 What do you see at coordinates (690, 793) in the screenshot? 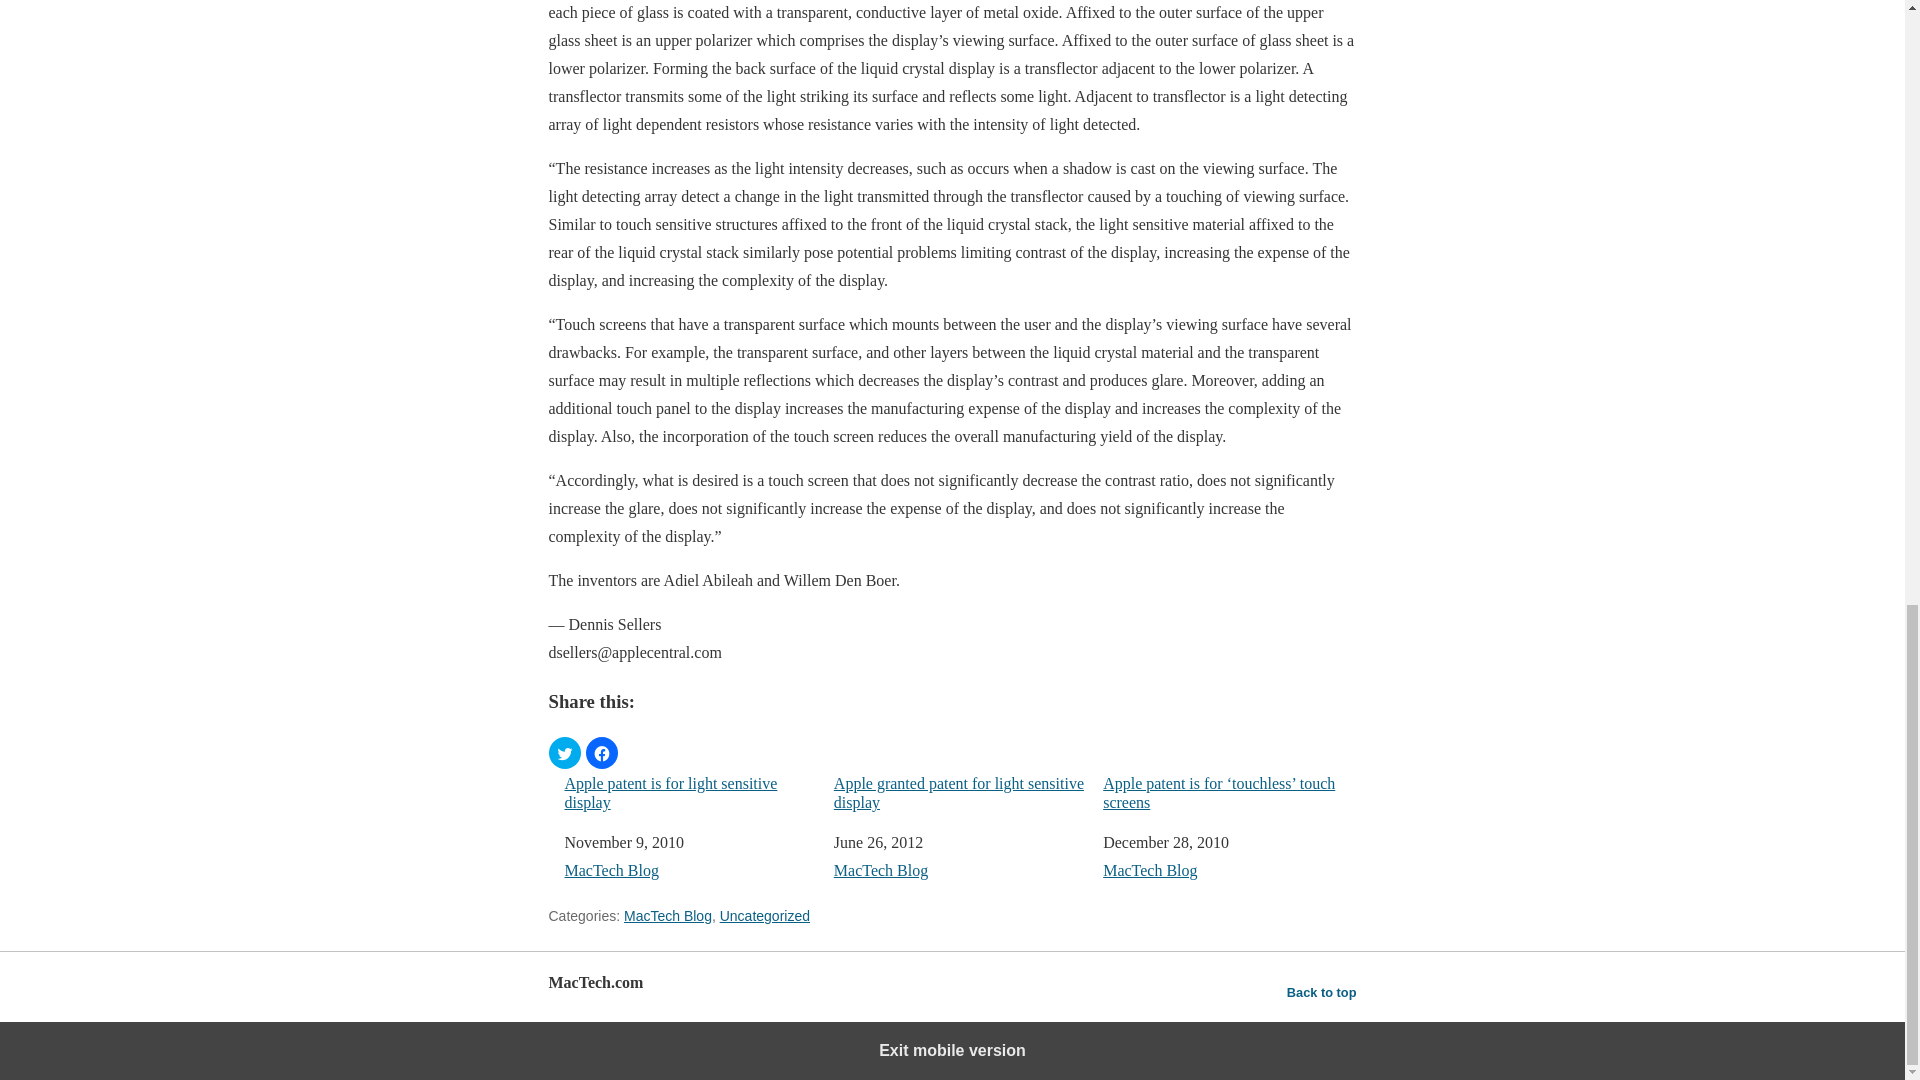
I see `Apple patent is for light sensitive display` at bounding box center [690, 793].